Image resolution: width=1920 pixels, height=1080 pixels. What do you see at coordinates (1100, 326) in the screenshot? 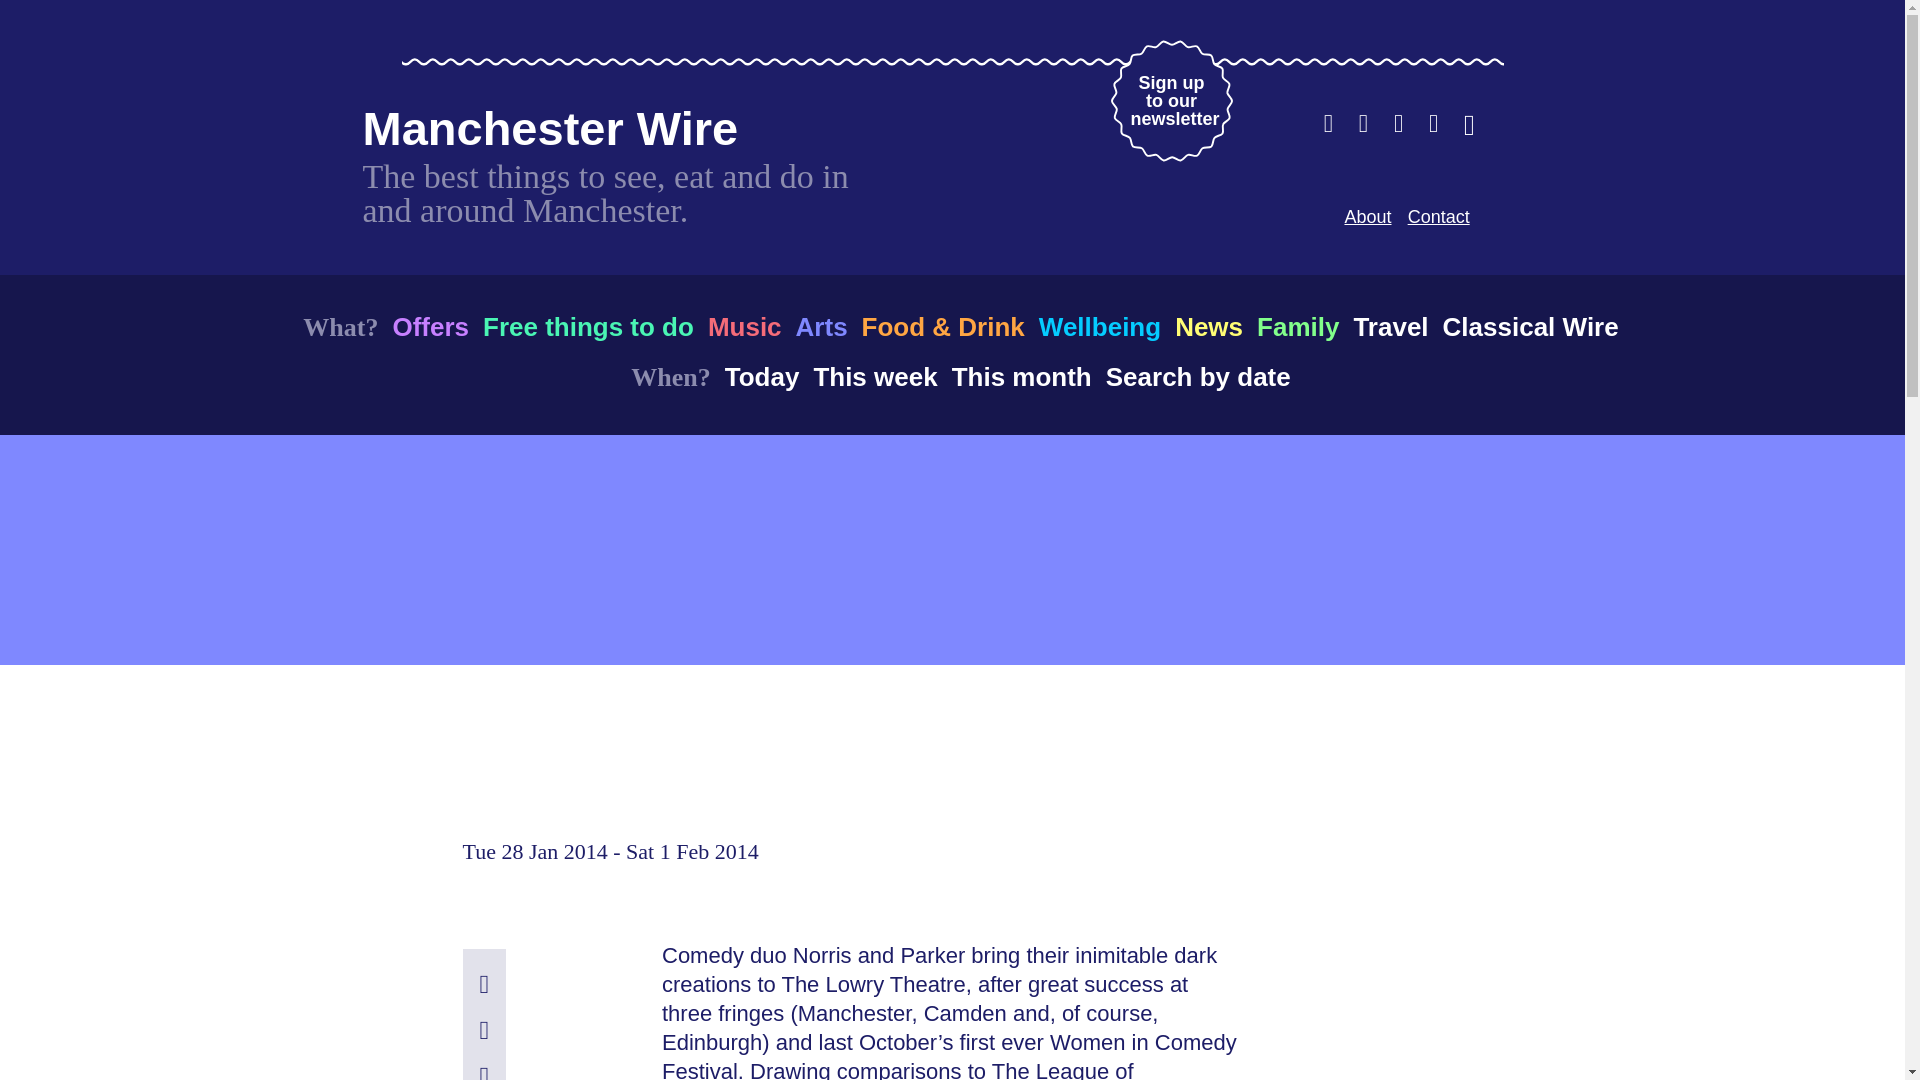
I see `Wellbeing` at bounding box center [1100, 326].